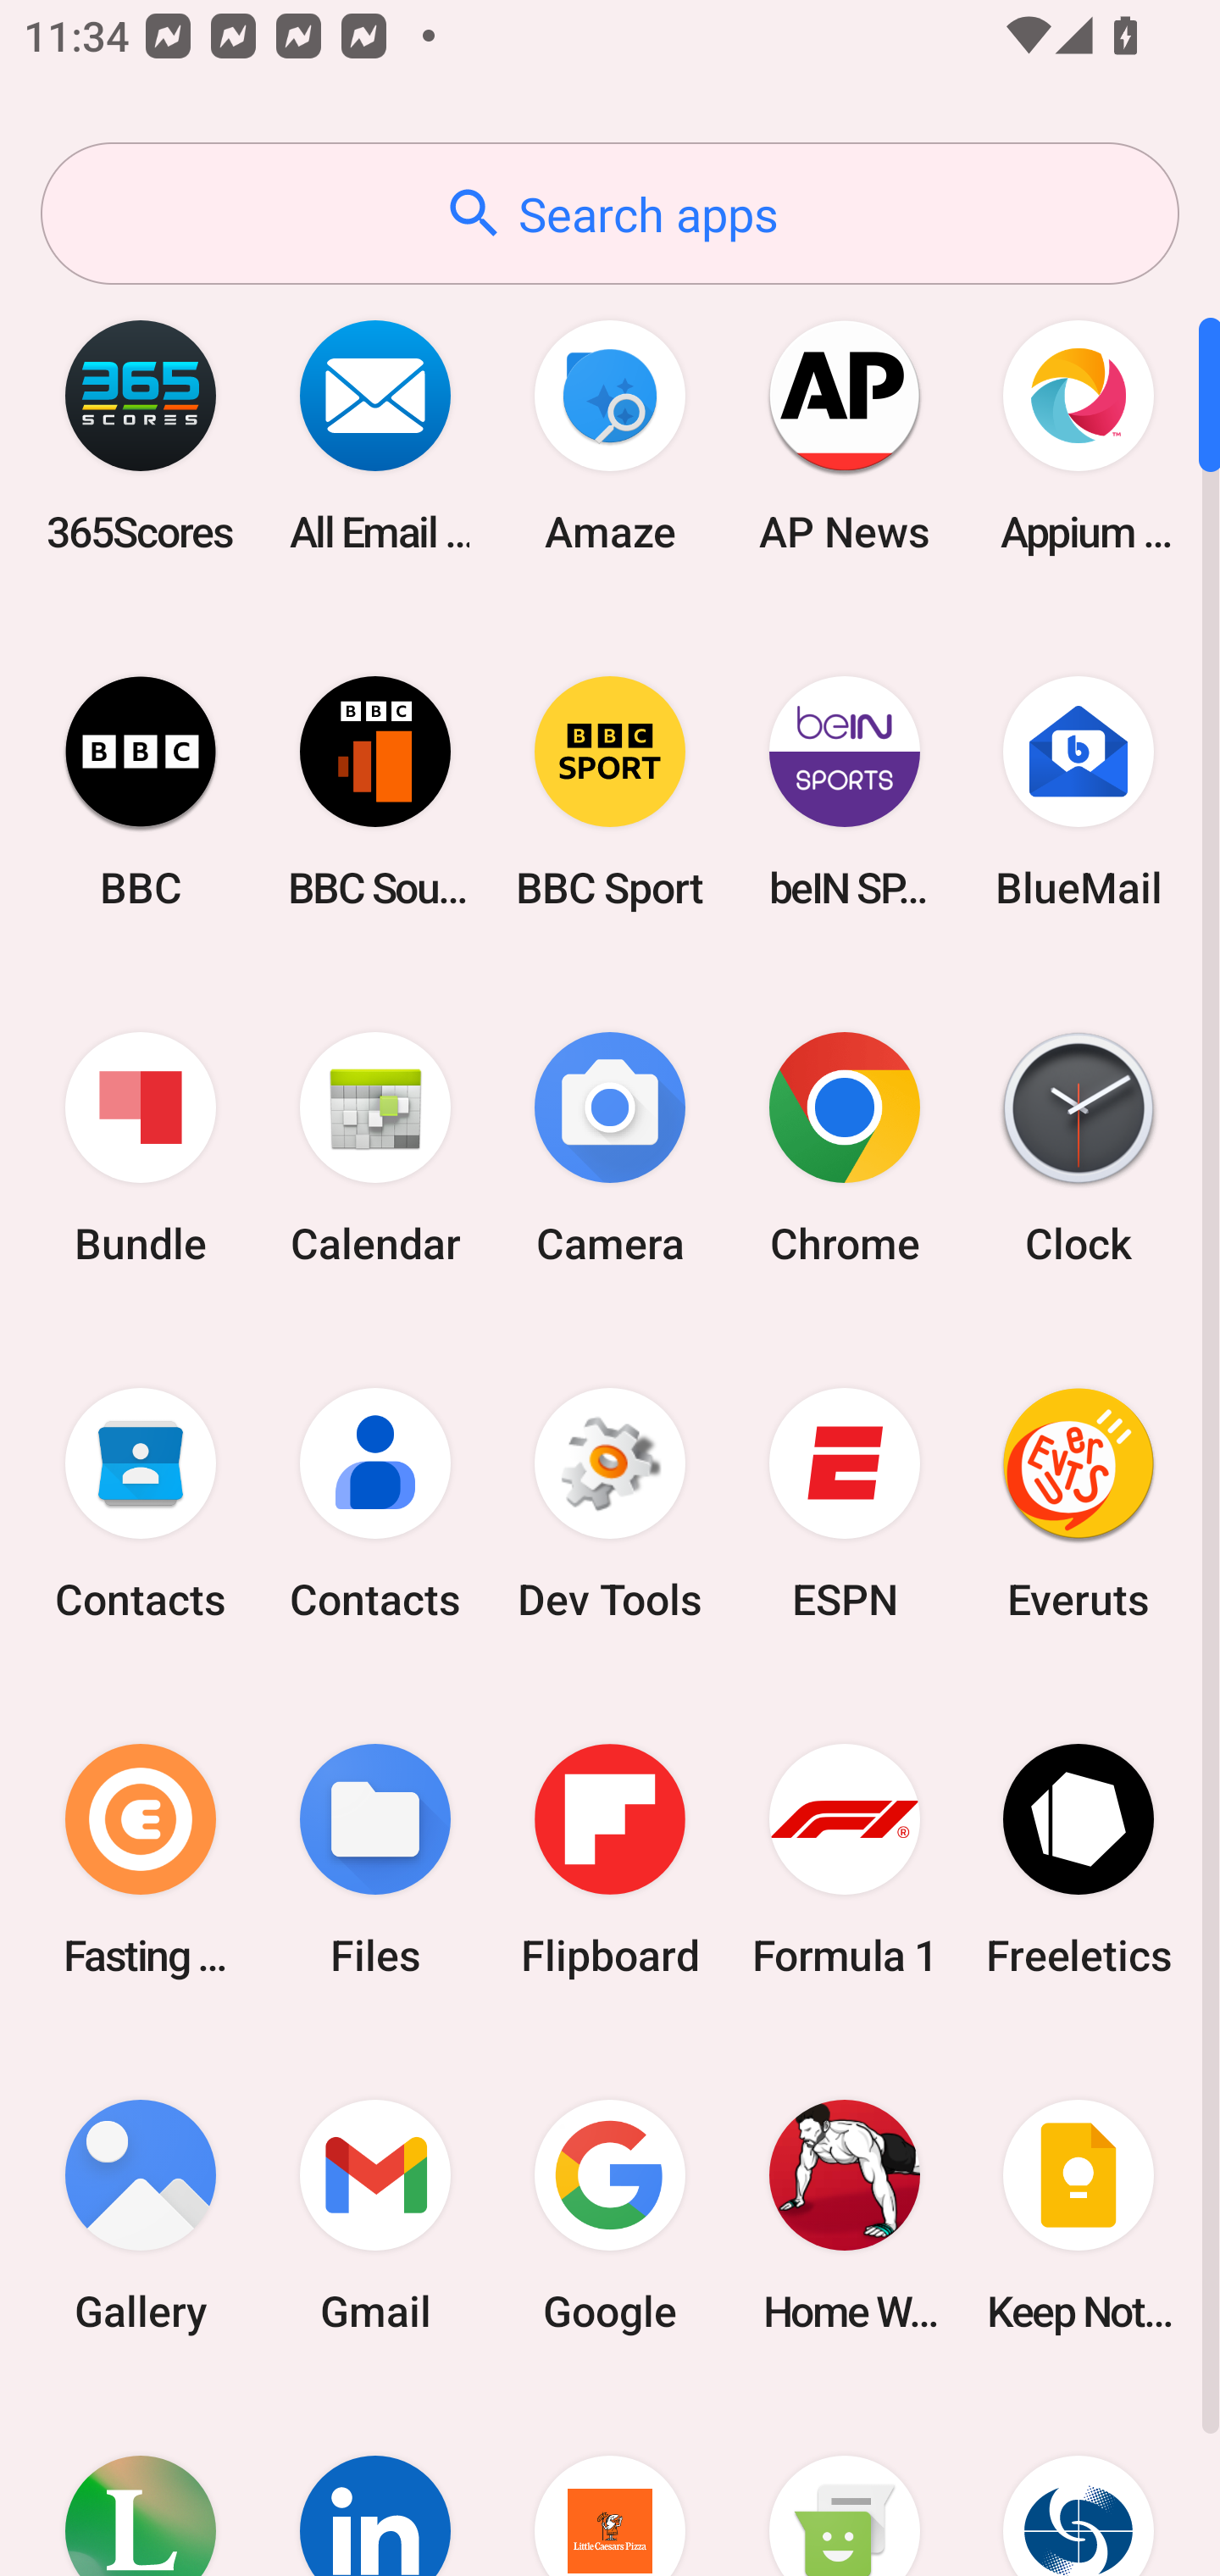 The height and width of the screenshot is (2576, 1220). What do you see at coordinates (1079, 791) in the screenshot?
I see `BlueMail` at bounding box center [1079, 791].